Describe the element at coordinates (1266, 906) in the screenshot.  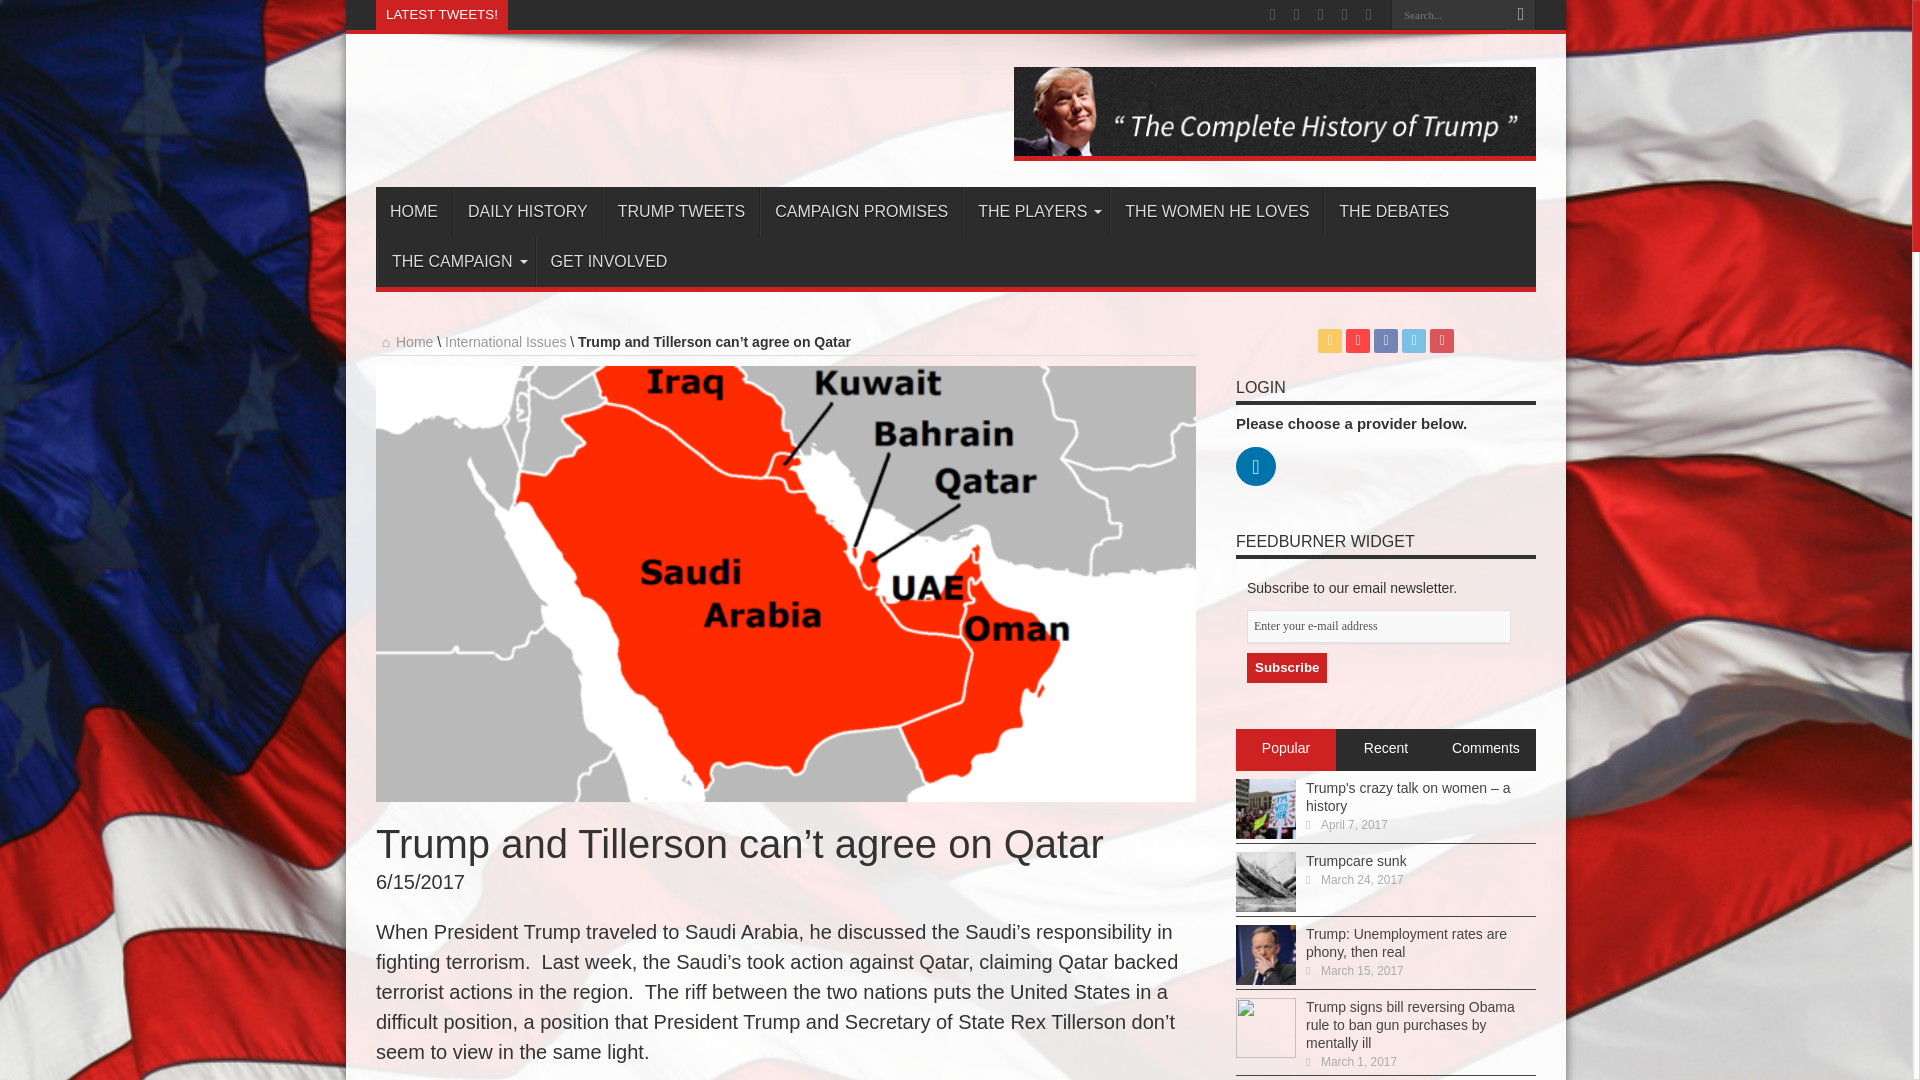
I see `Permalink to Trumpcare sunk` at that location.